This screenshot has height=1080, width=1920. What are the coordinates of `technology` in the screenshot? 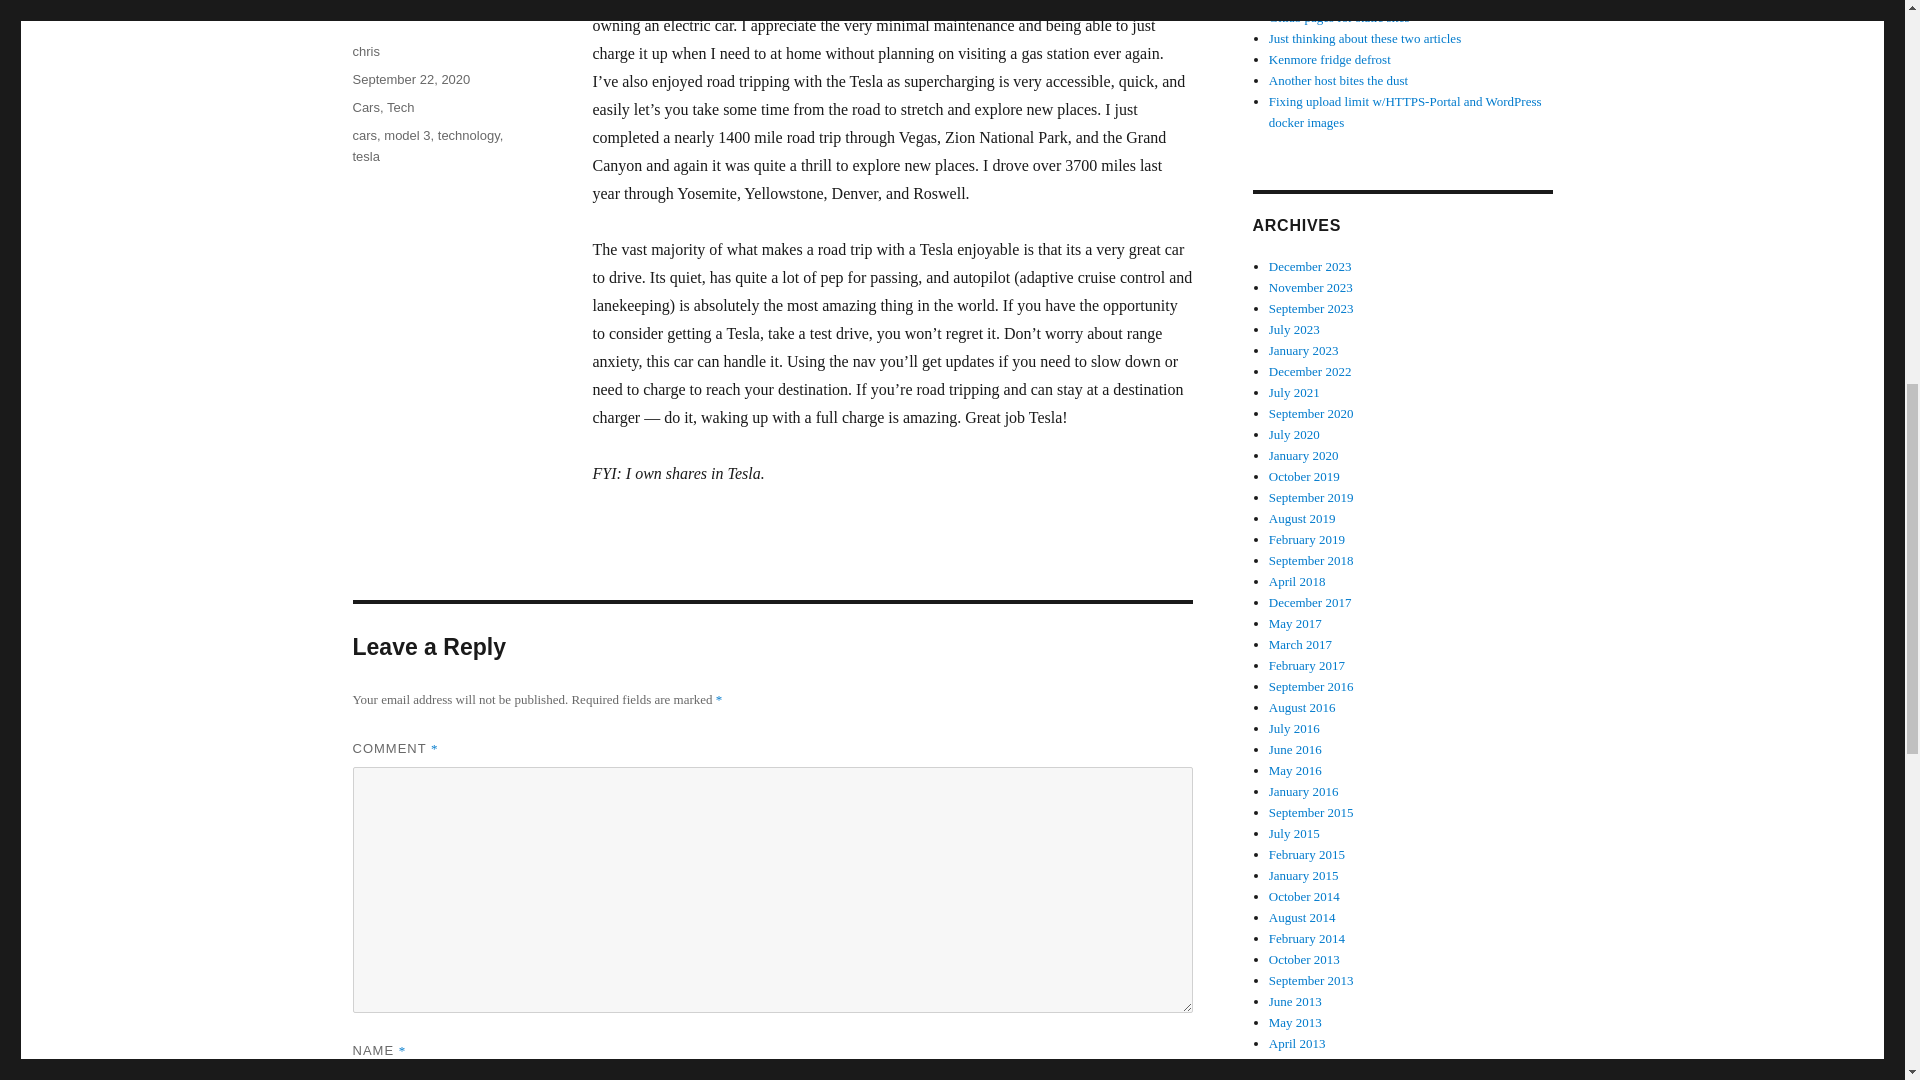 It's located at (468, 135).